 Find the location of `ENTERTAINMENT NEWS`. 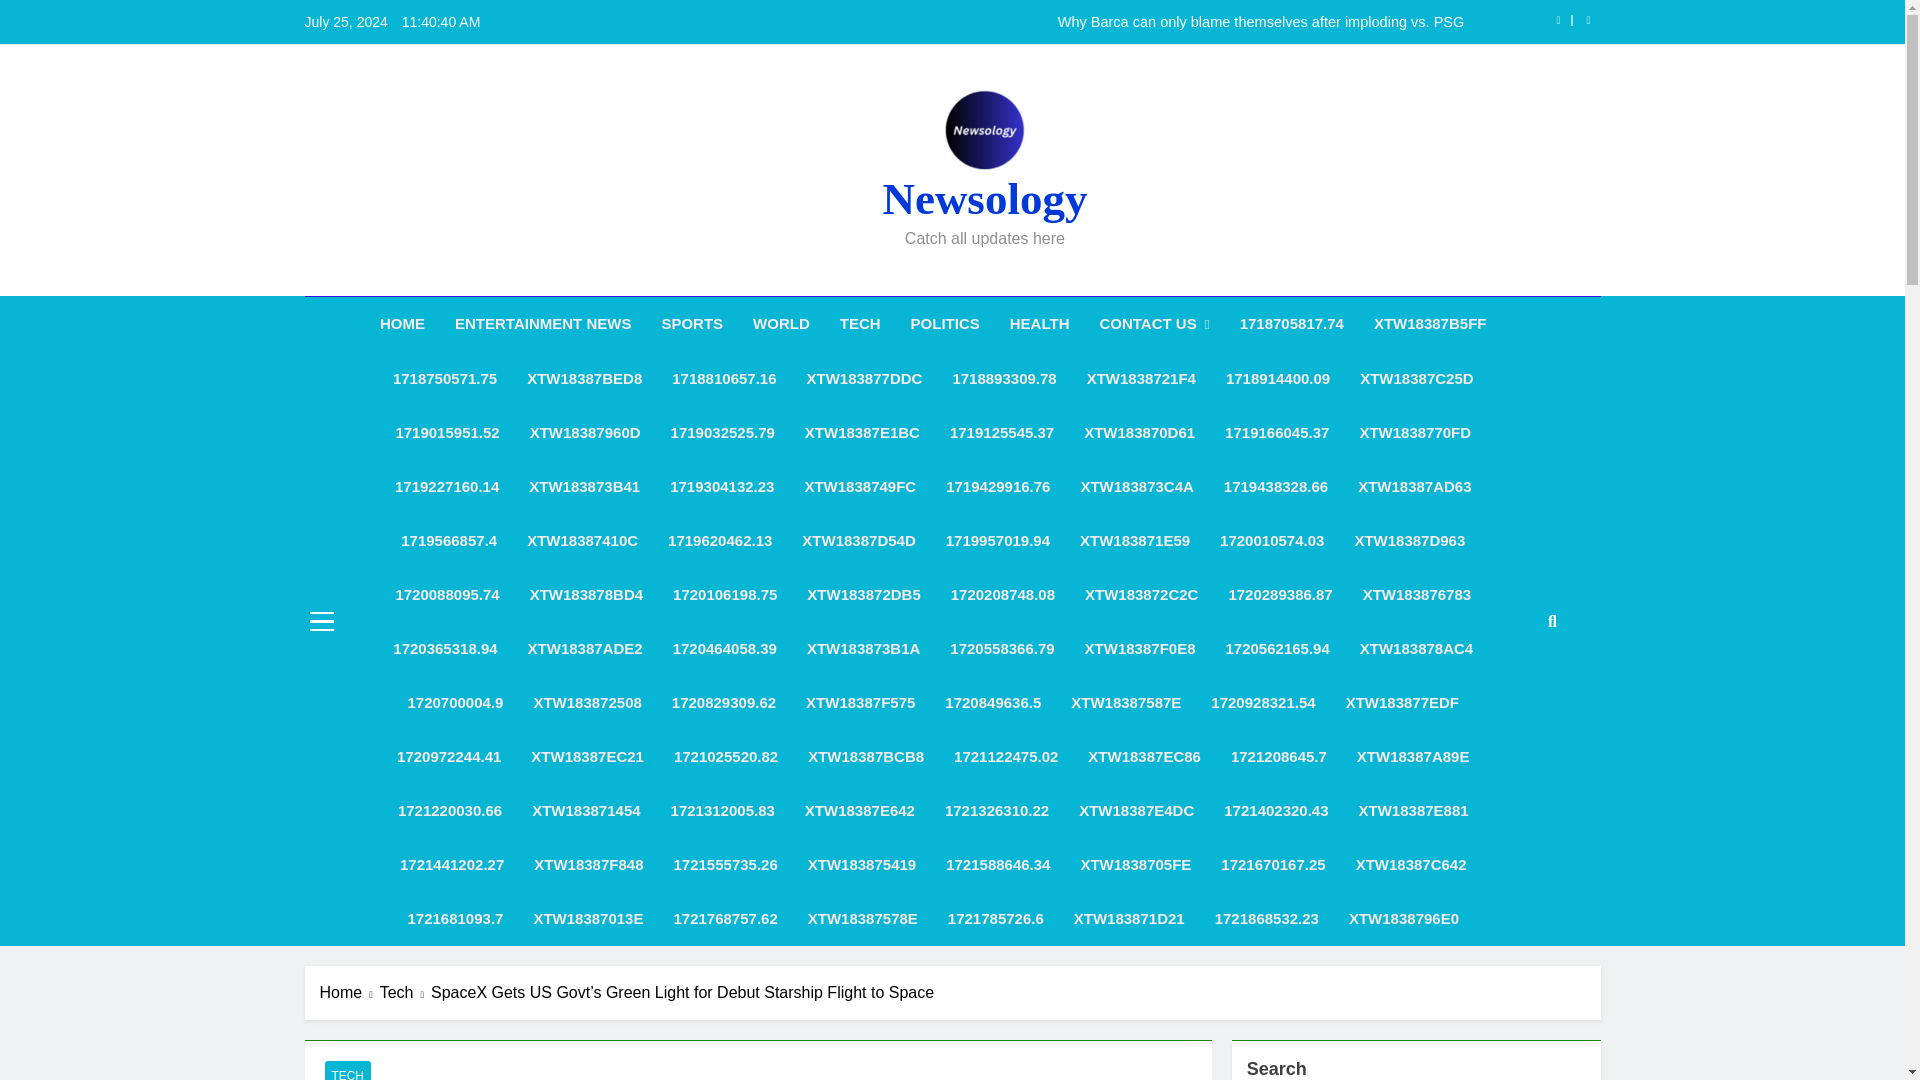

ENTERTAINMENT NEWS is located at coordinates (542, 324).